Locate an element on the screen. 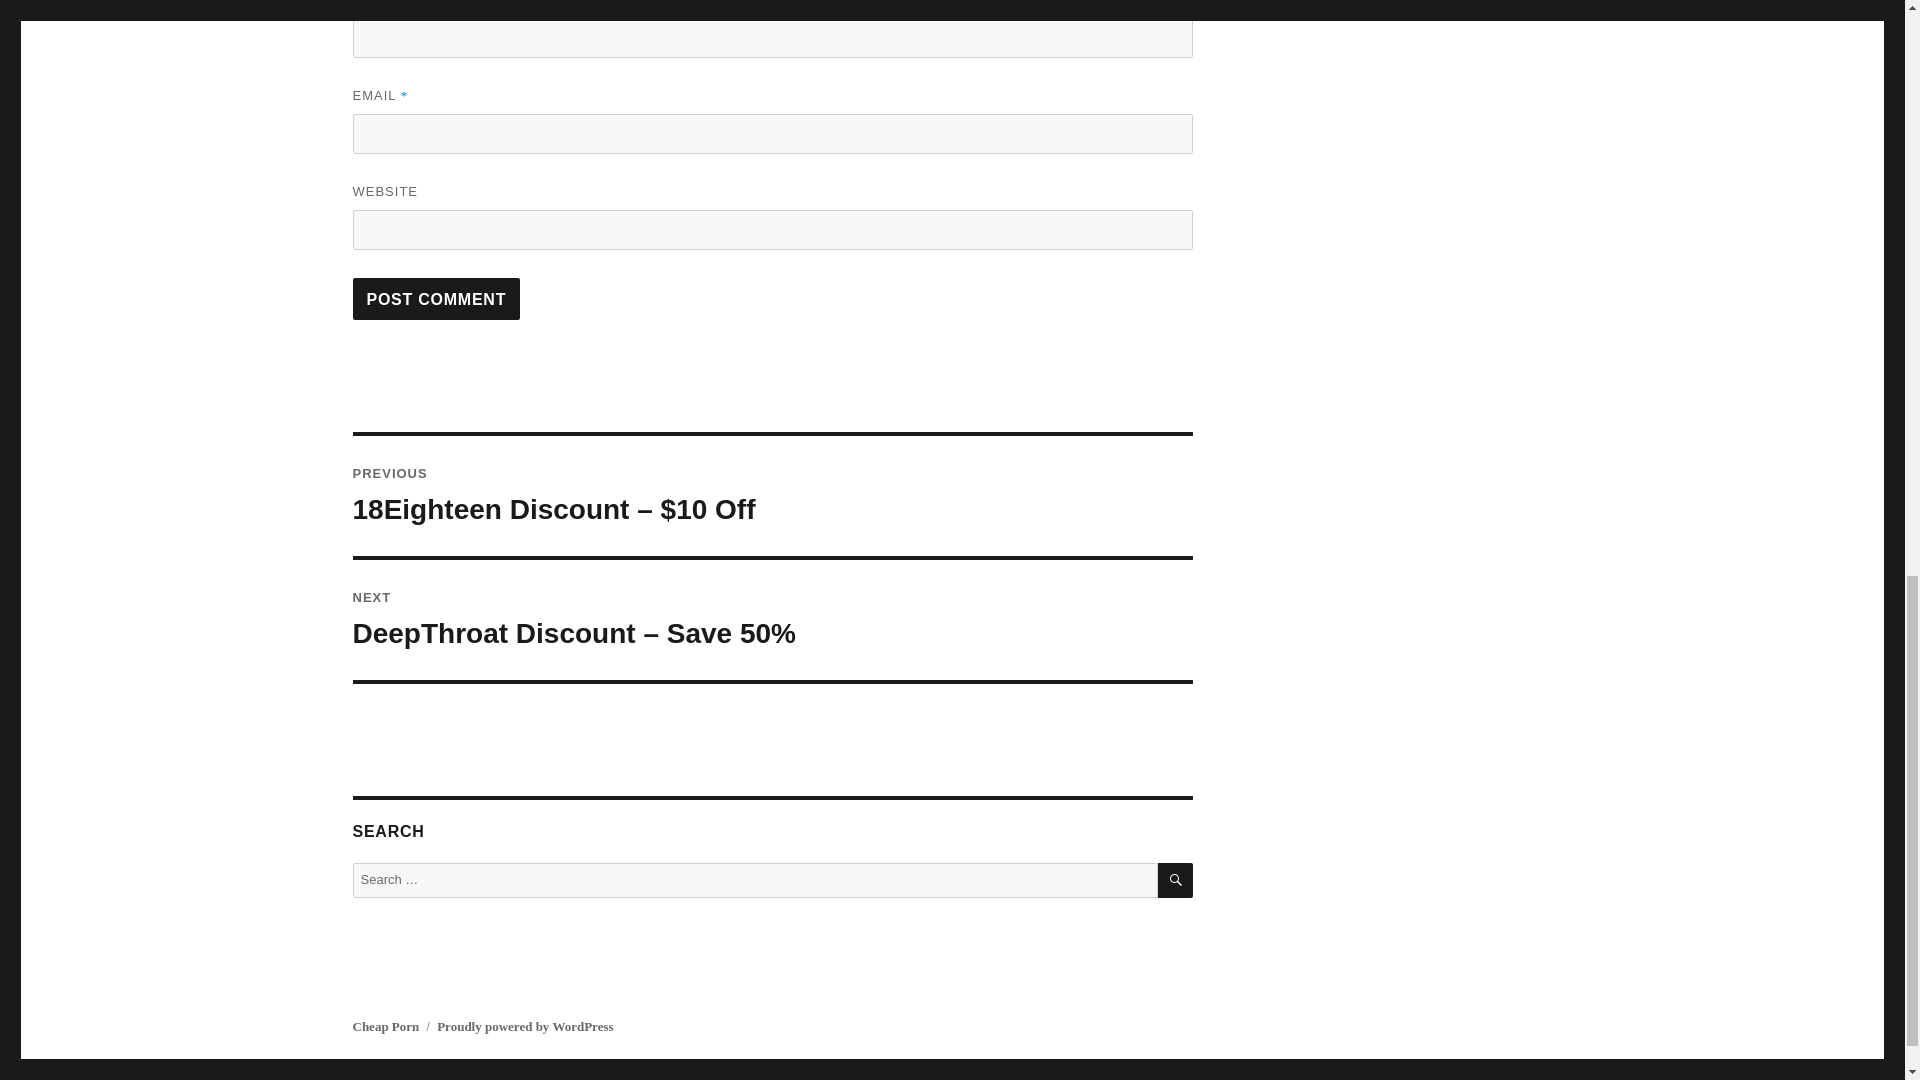 The height and width of the screenshot is (1080, 1920). SEARCH is located at coordinates (1174, 880).